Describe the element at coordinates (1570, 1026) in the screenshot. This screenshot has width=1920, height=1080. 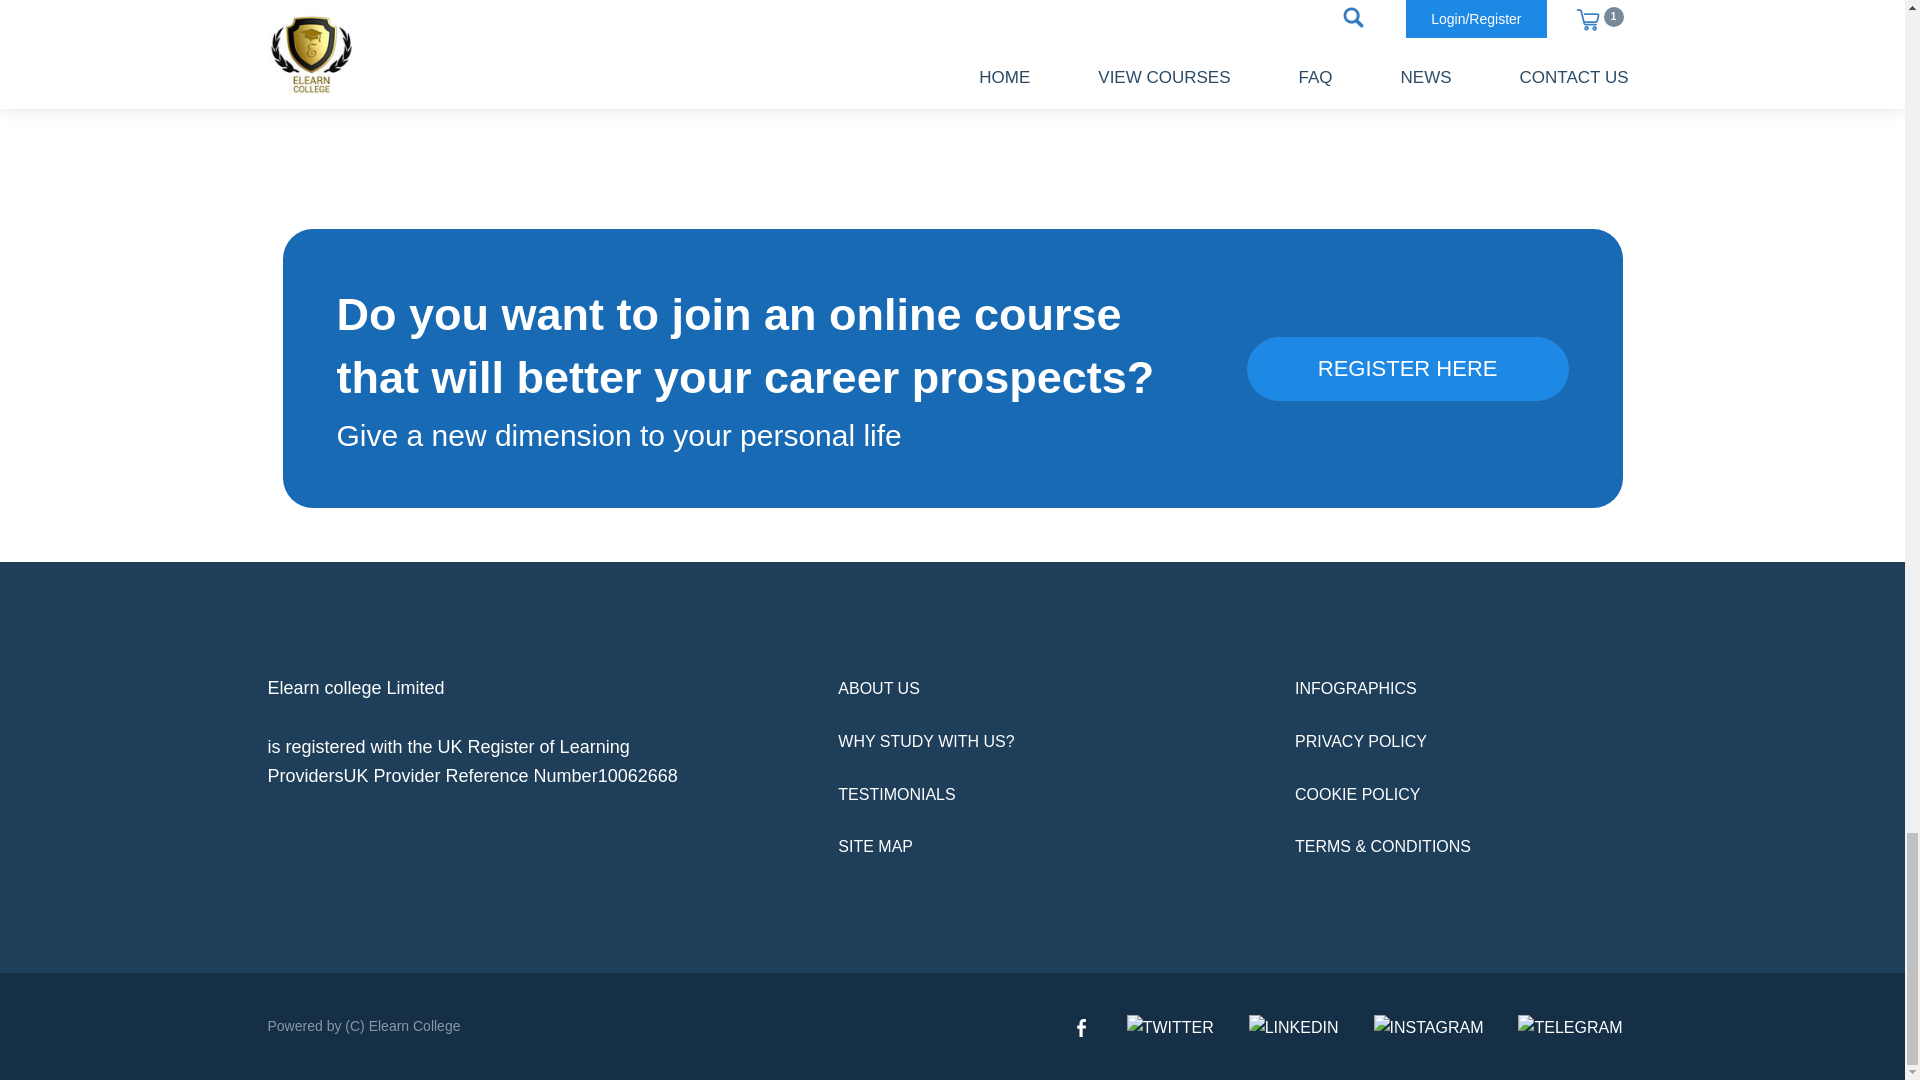
I see `Follow us on Telegram` at that location.